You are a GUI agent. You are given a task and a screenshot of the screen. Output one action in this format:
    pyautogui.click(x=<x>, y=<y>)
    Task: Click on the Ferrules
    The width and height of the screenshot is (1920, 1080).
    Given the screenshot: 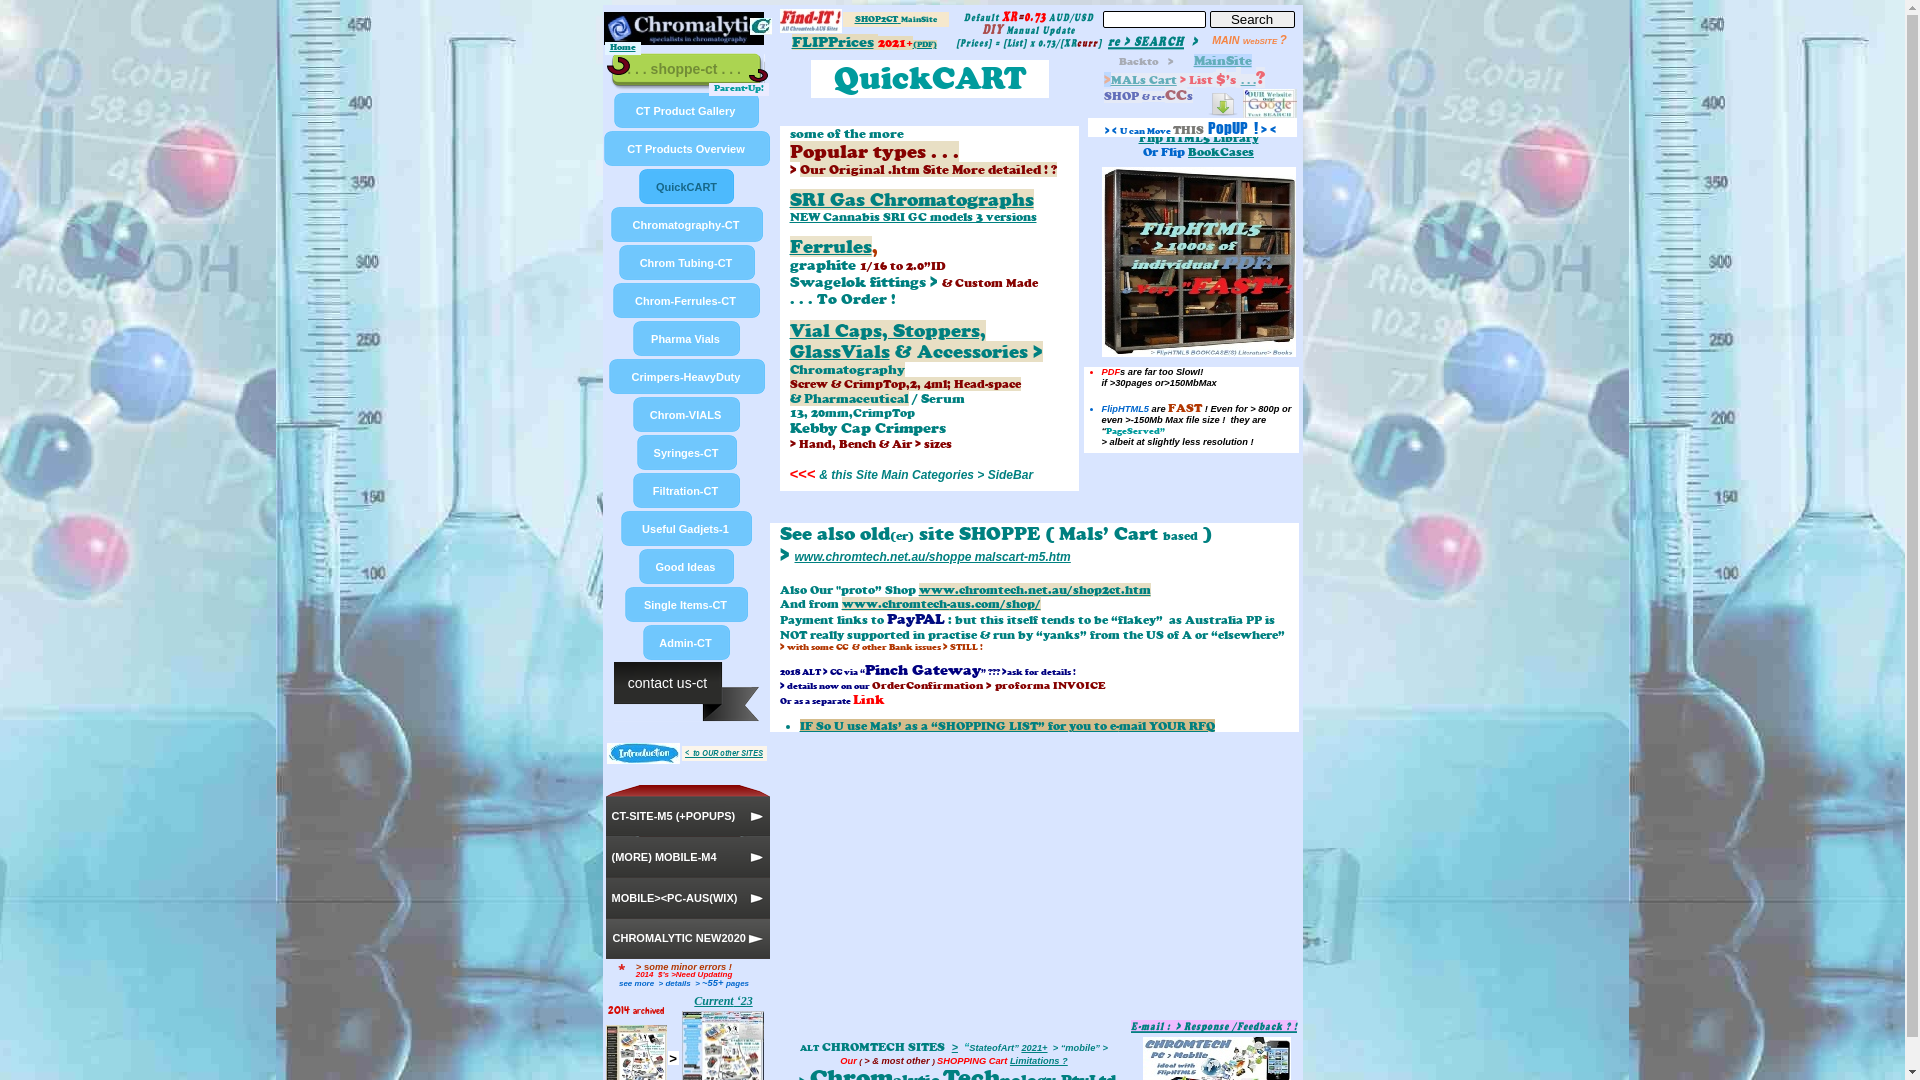 What is the action you would take?
    pyautogui.click(x=831, y=246)
    